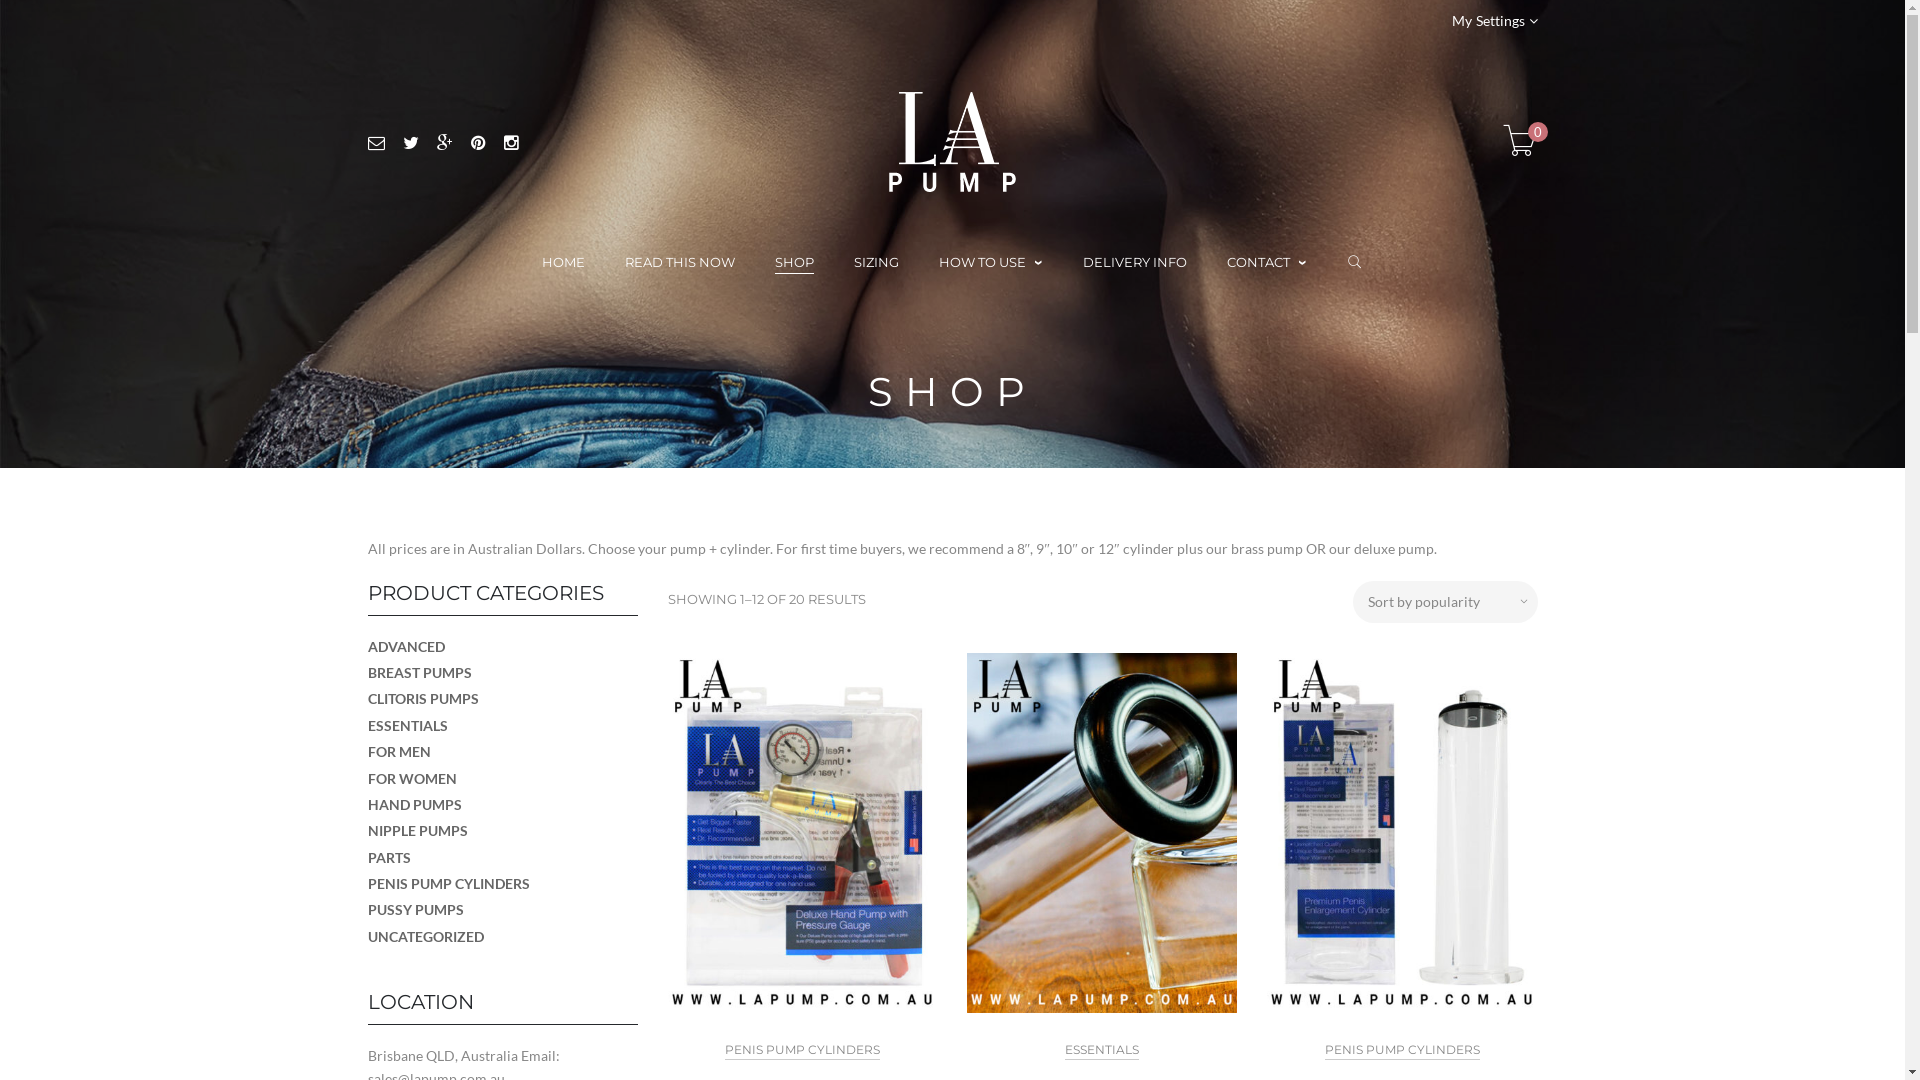 This screenshot has height=1080, width=1920. What do you see at coordinates (996, 904) in the screenshot?
I see `Resellers` at bounding box center [996, 904].